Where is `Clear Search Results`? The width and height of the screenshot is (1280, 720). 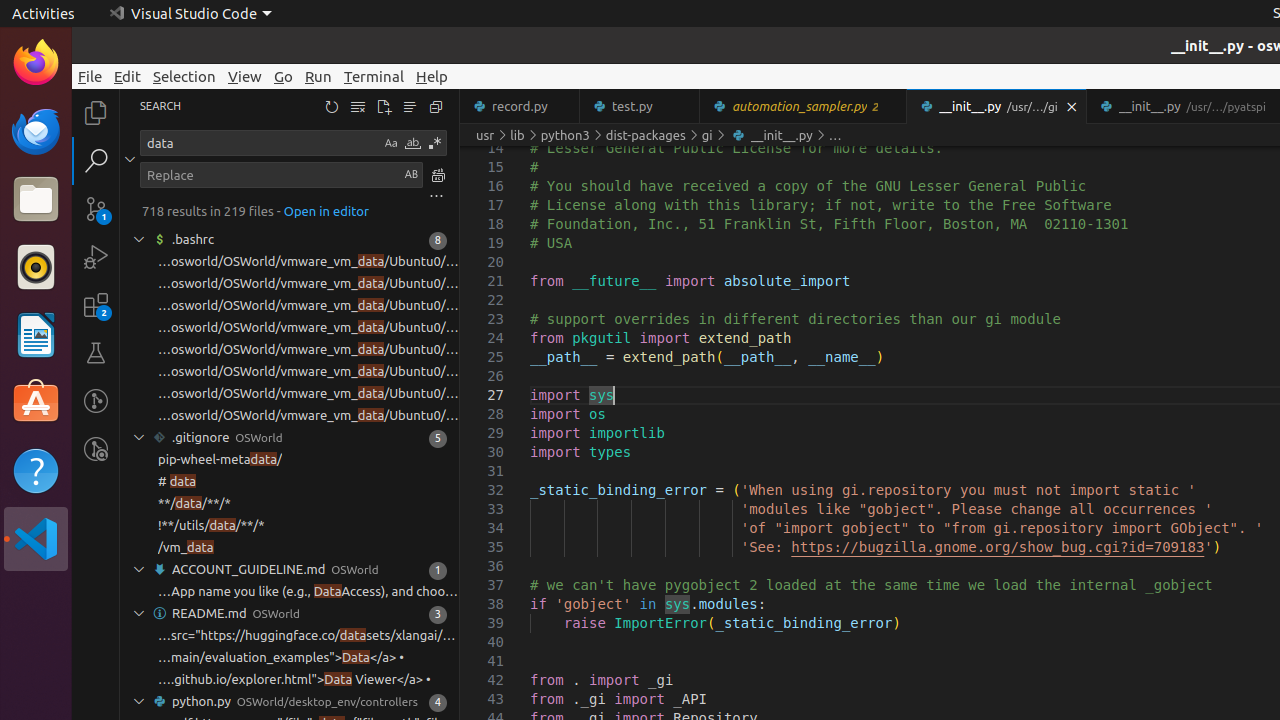
Clear Search Results is located at coordinates (358, 106).